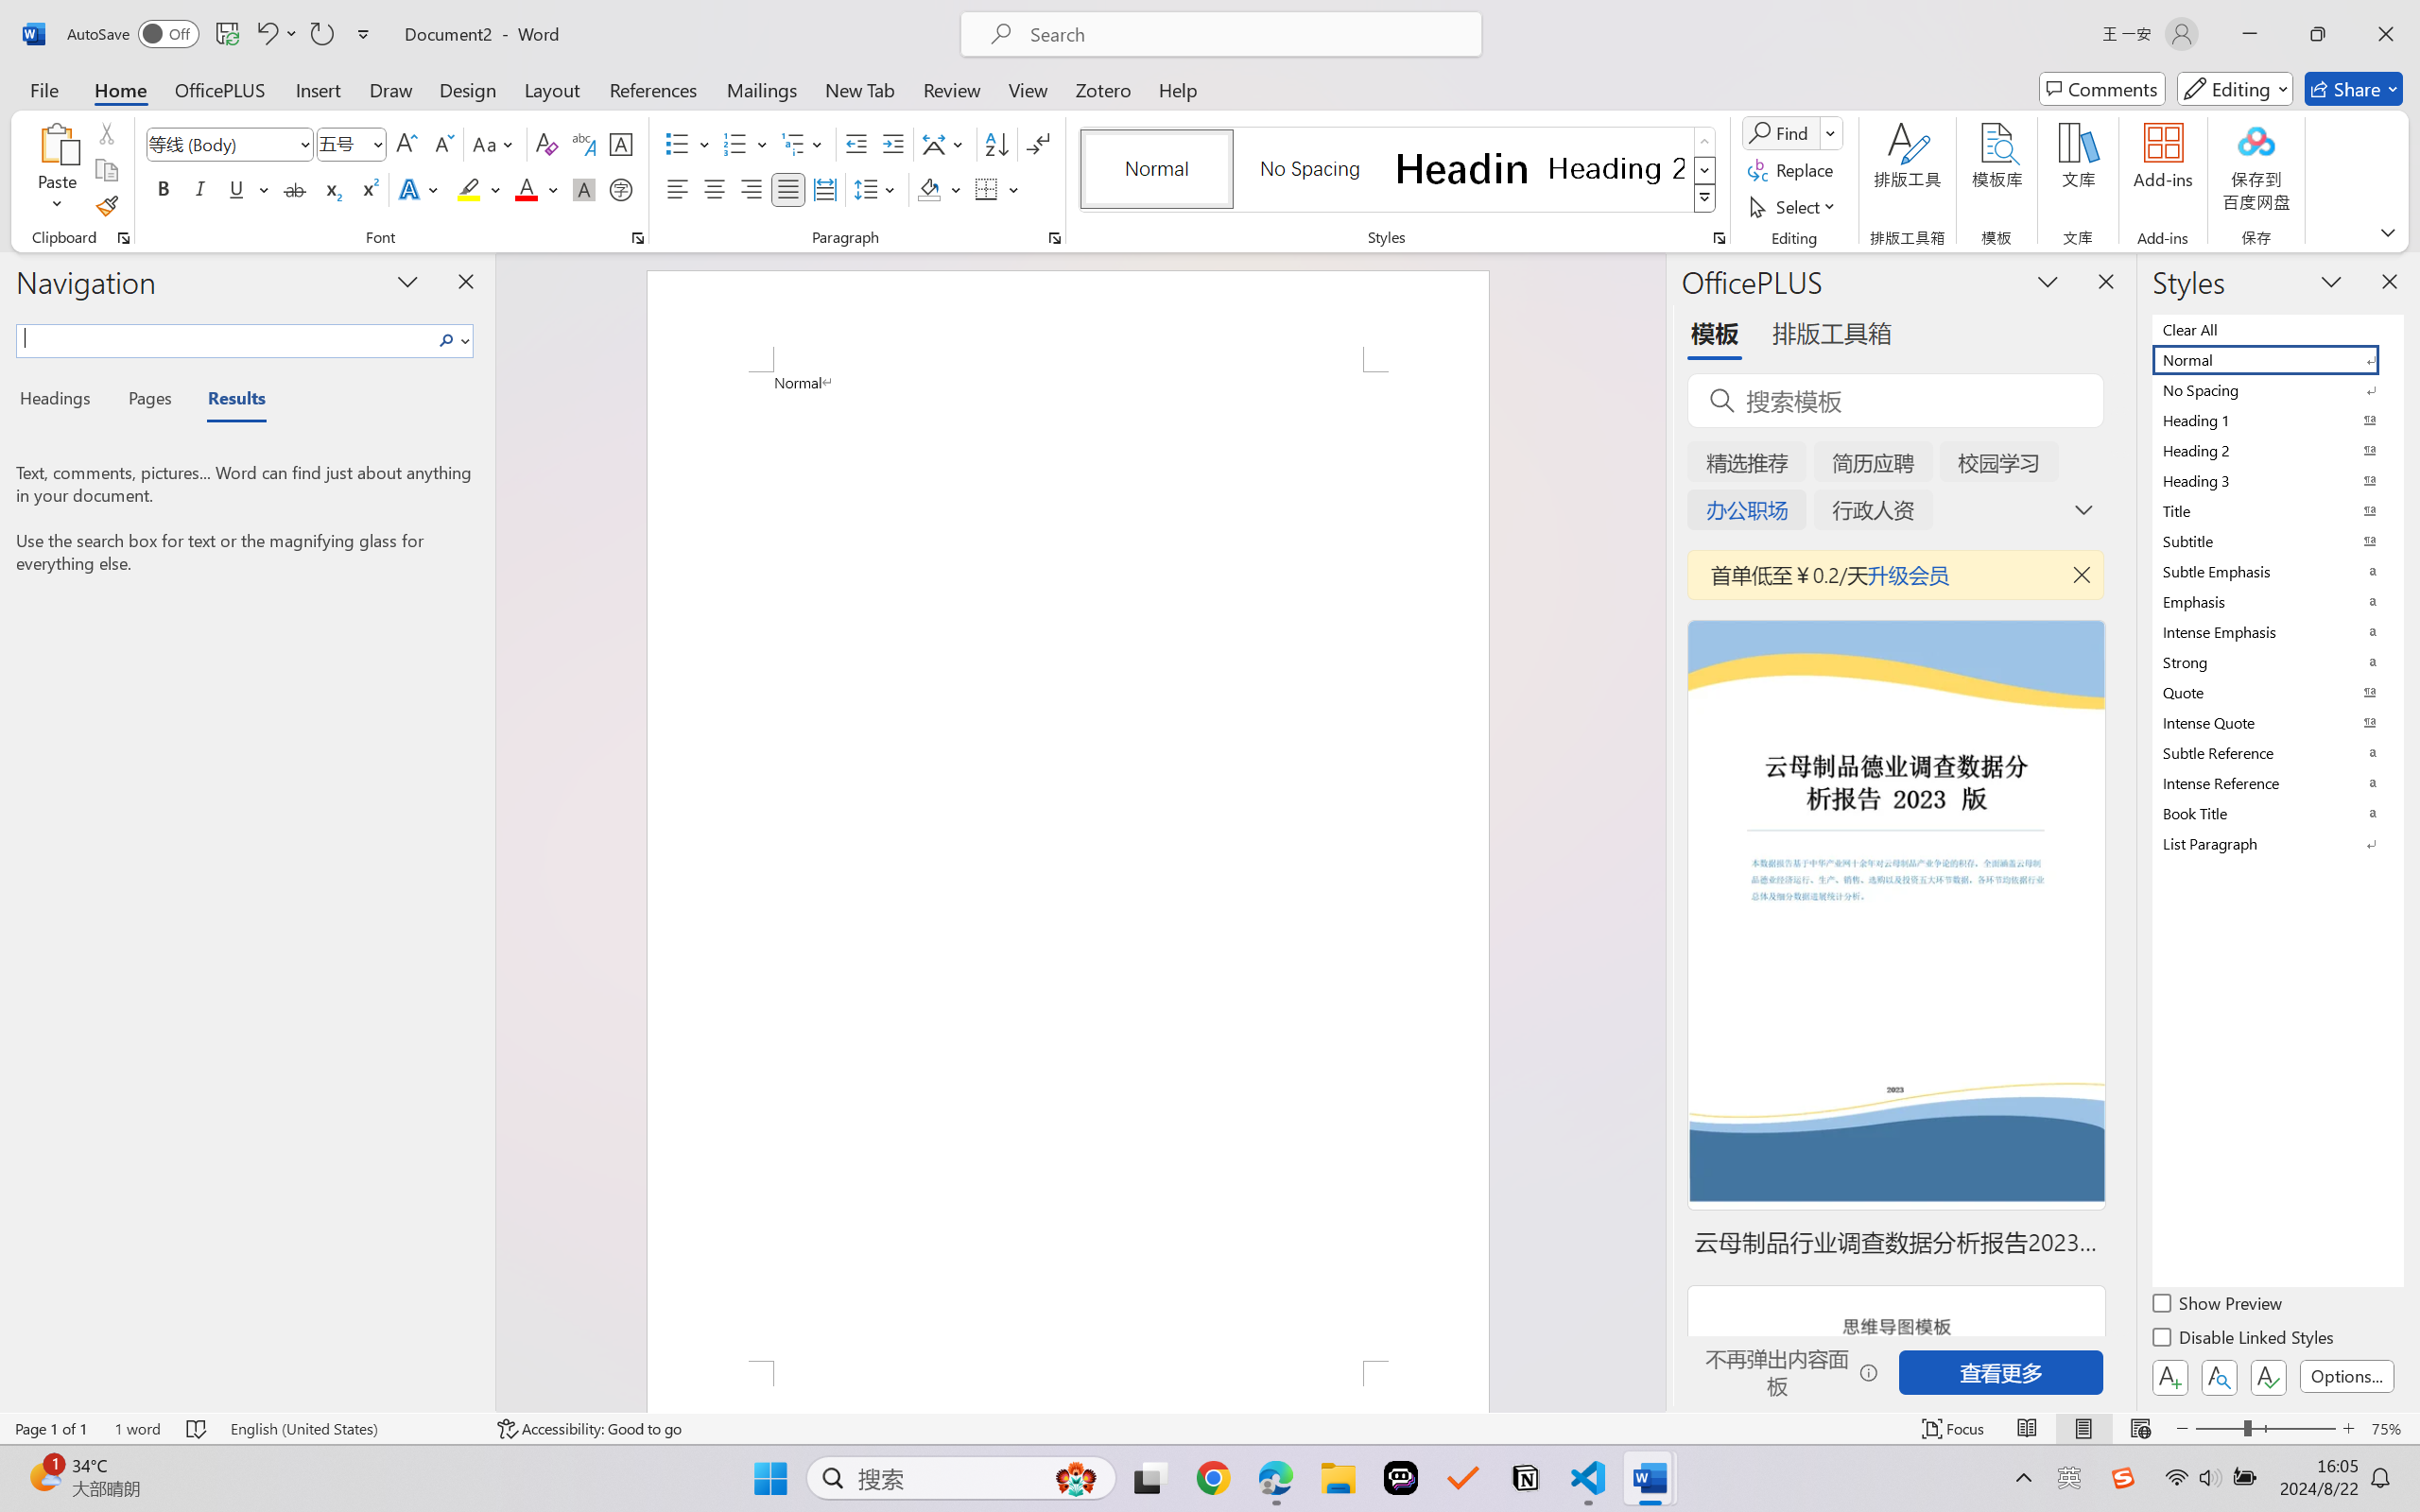  Describe the element at coordinates (622, 144) in the screenshot. I see `Character Border` at that location.